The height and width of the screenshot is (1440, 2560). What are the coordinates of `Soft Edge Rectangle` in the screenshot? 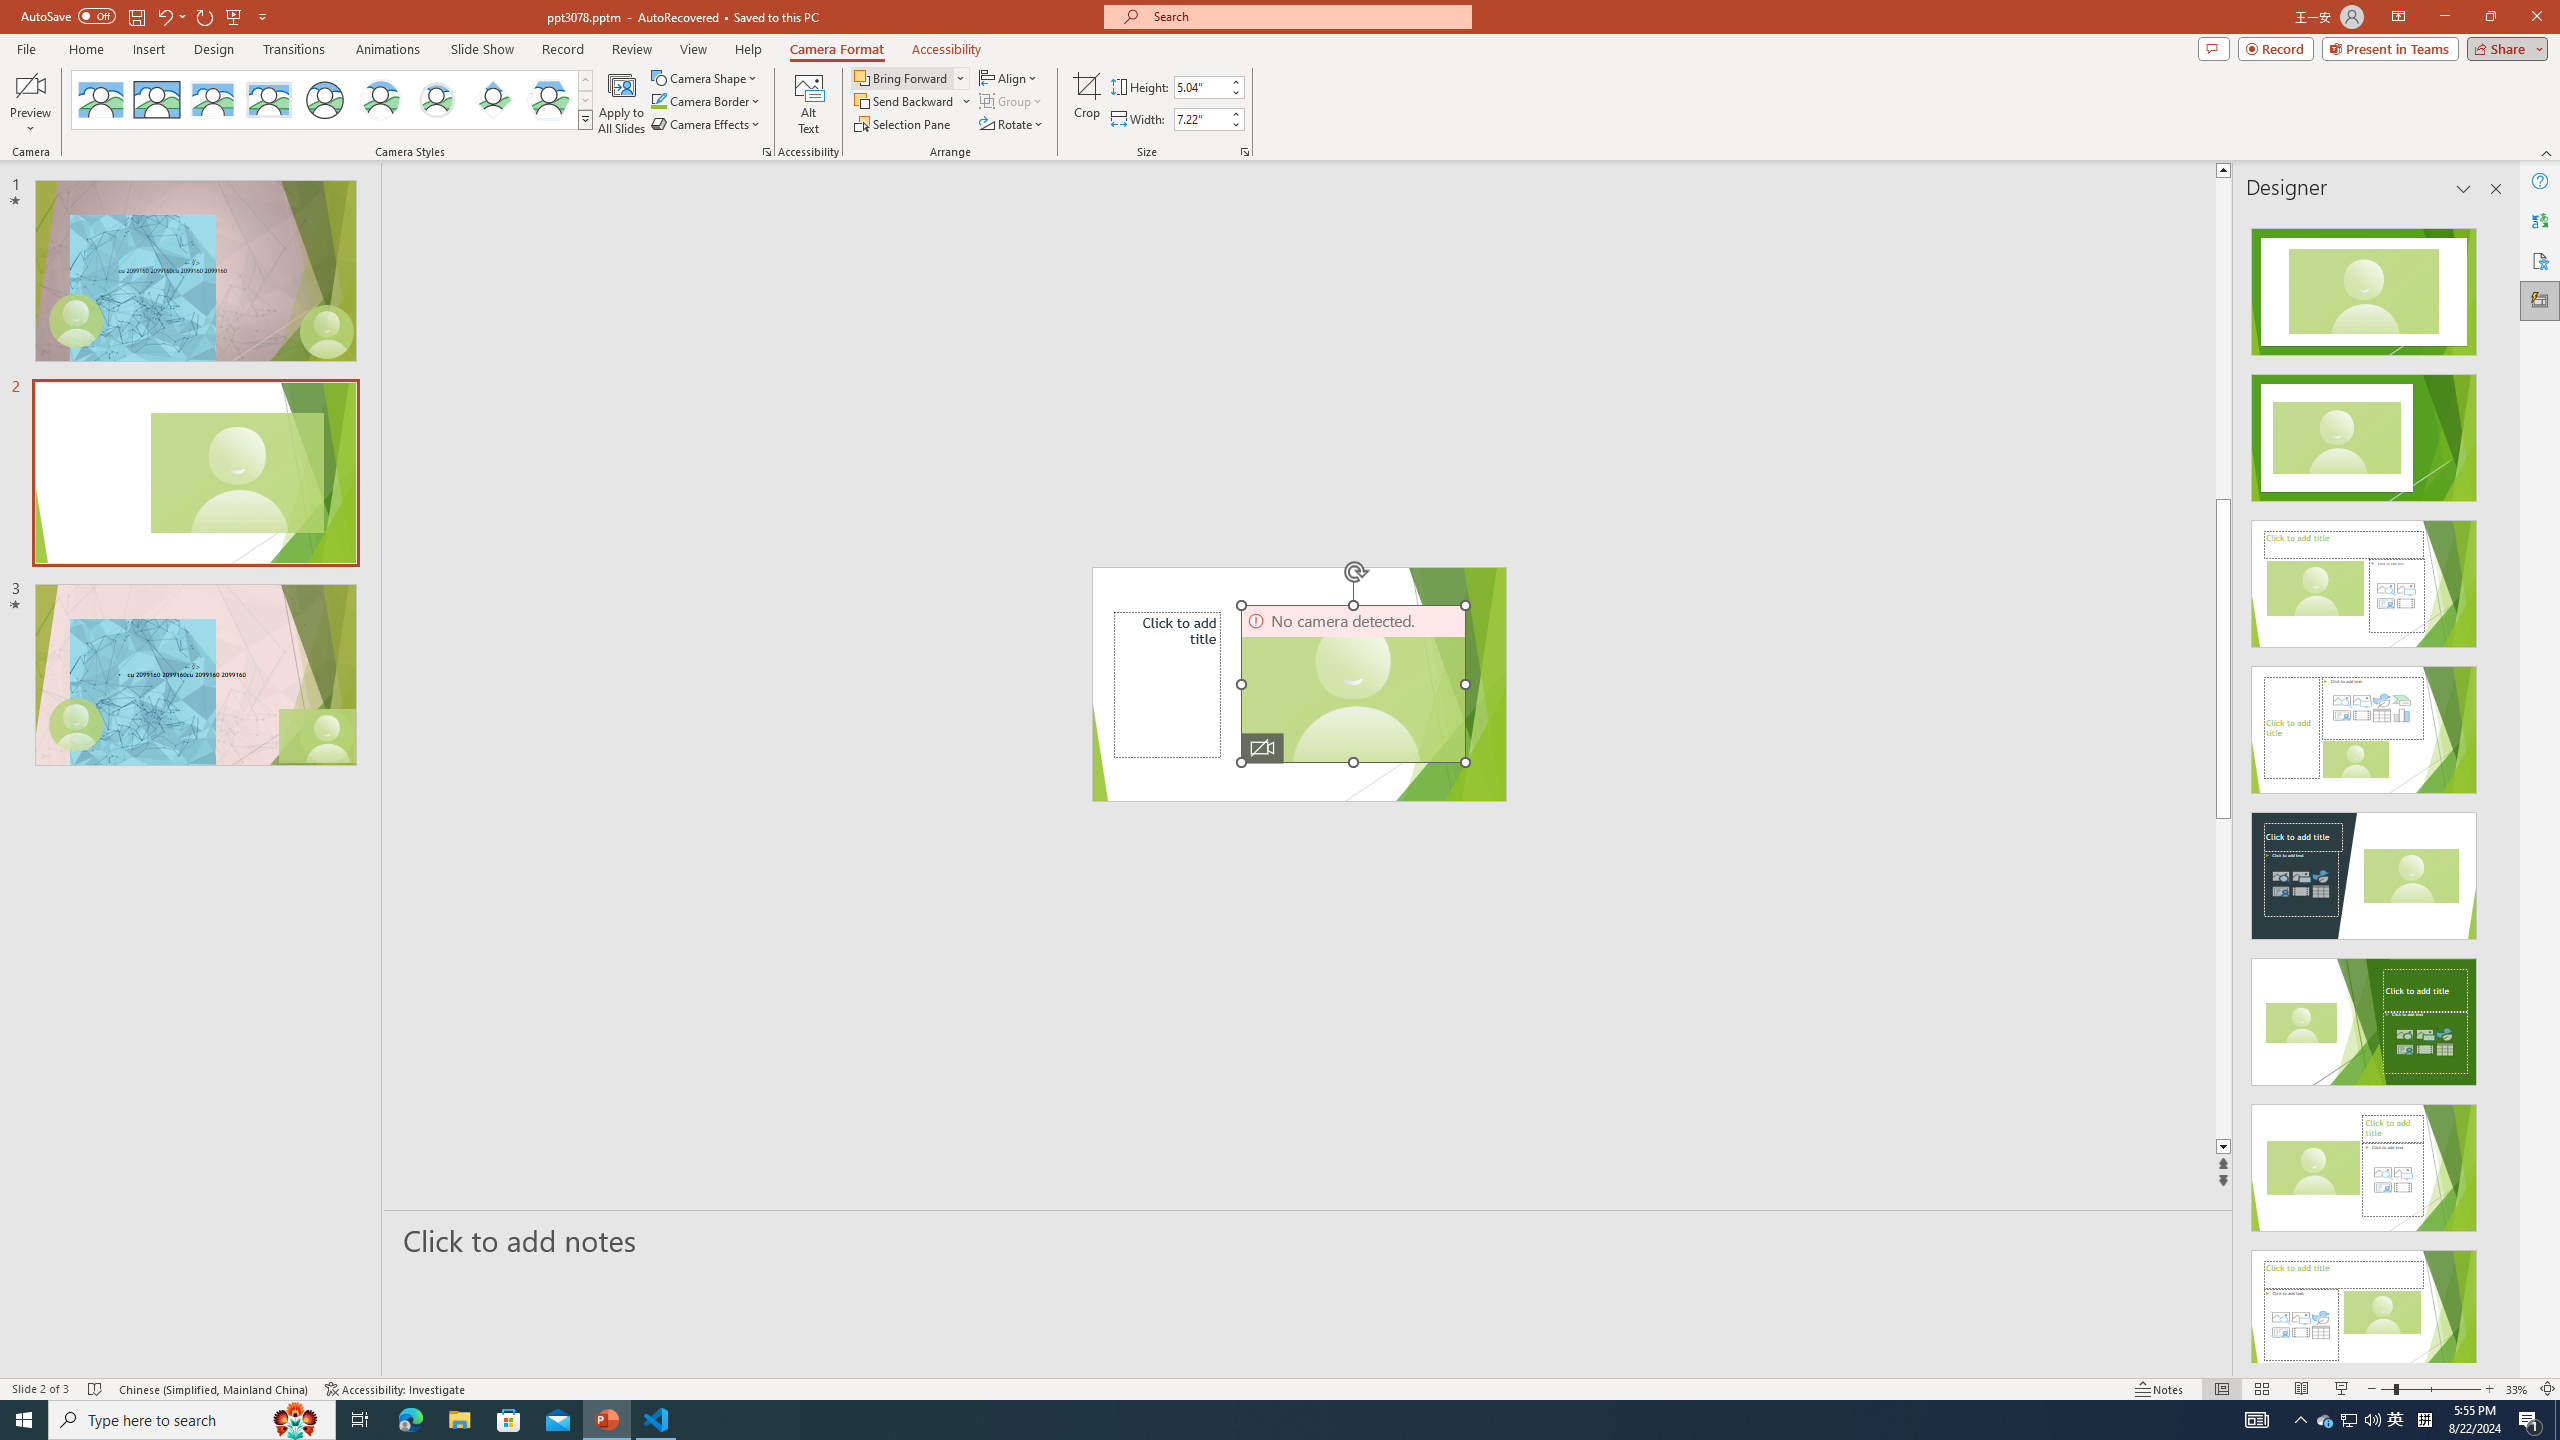 It's located at (268, 100).